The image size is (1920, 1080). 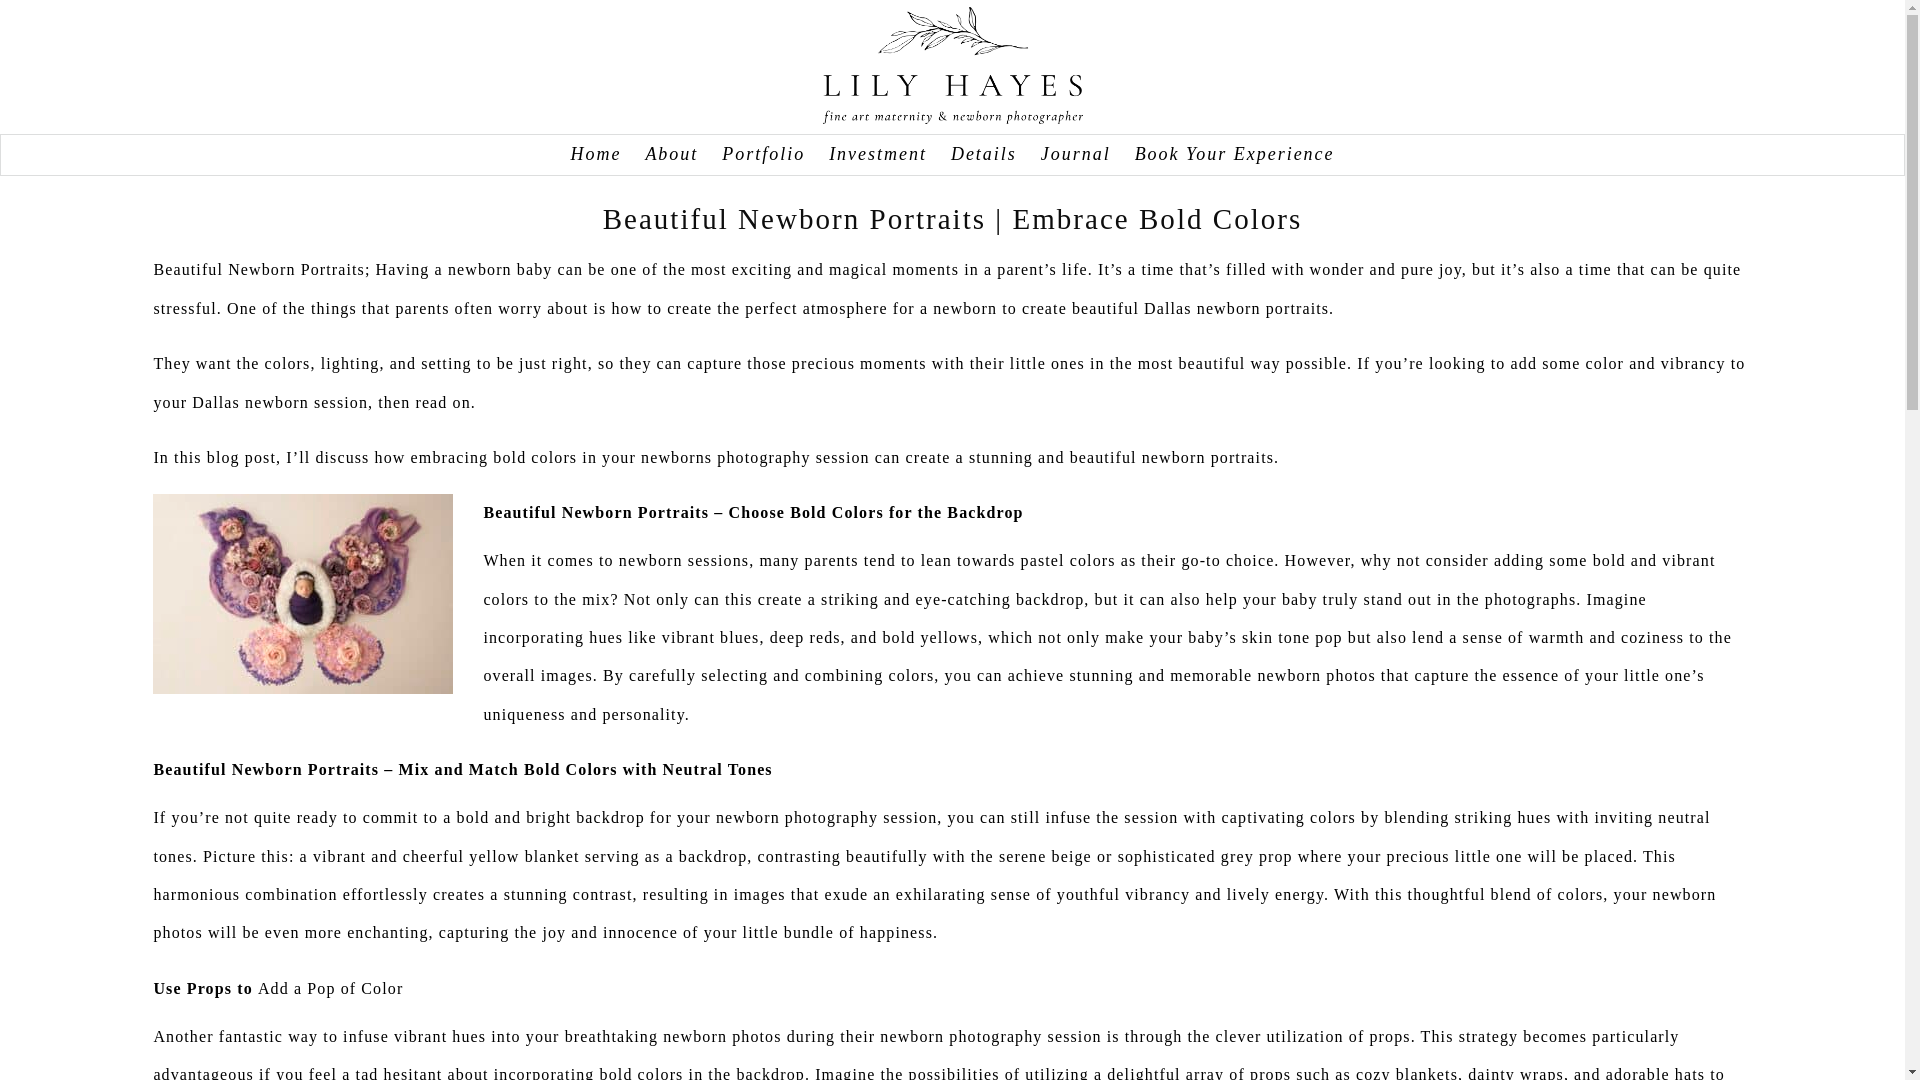 What do you see at coordinates (984, 154) in the screenshot?
I see `Details` at bounding box center [984, 154].